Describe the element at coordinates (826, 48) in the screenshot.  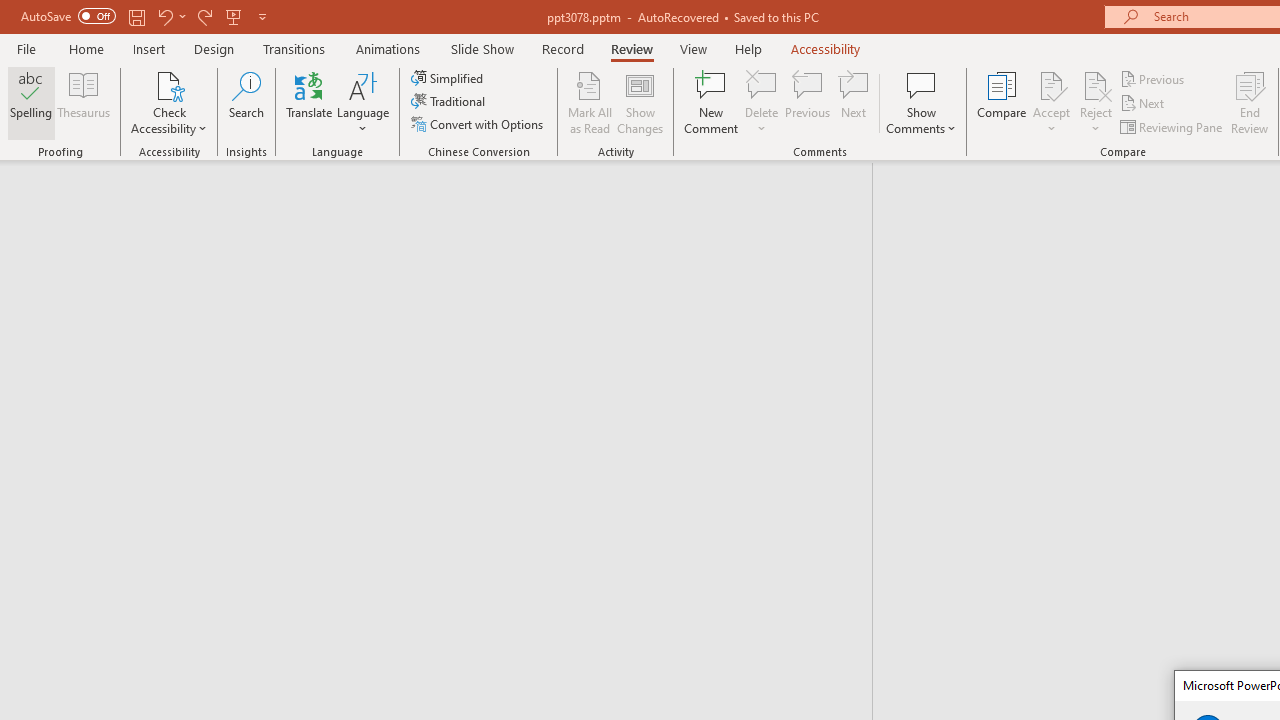
I see `Accessibility` at that location.